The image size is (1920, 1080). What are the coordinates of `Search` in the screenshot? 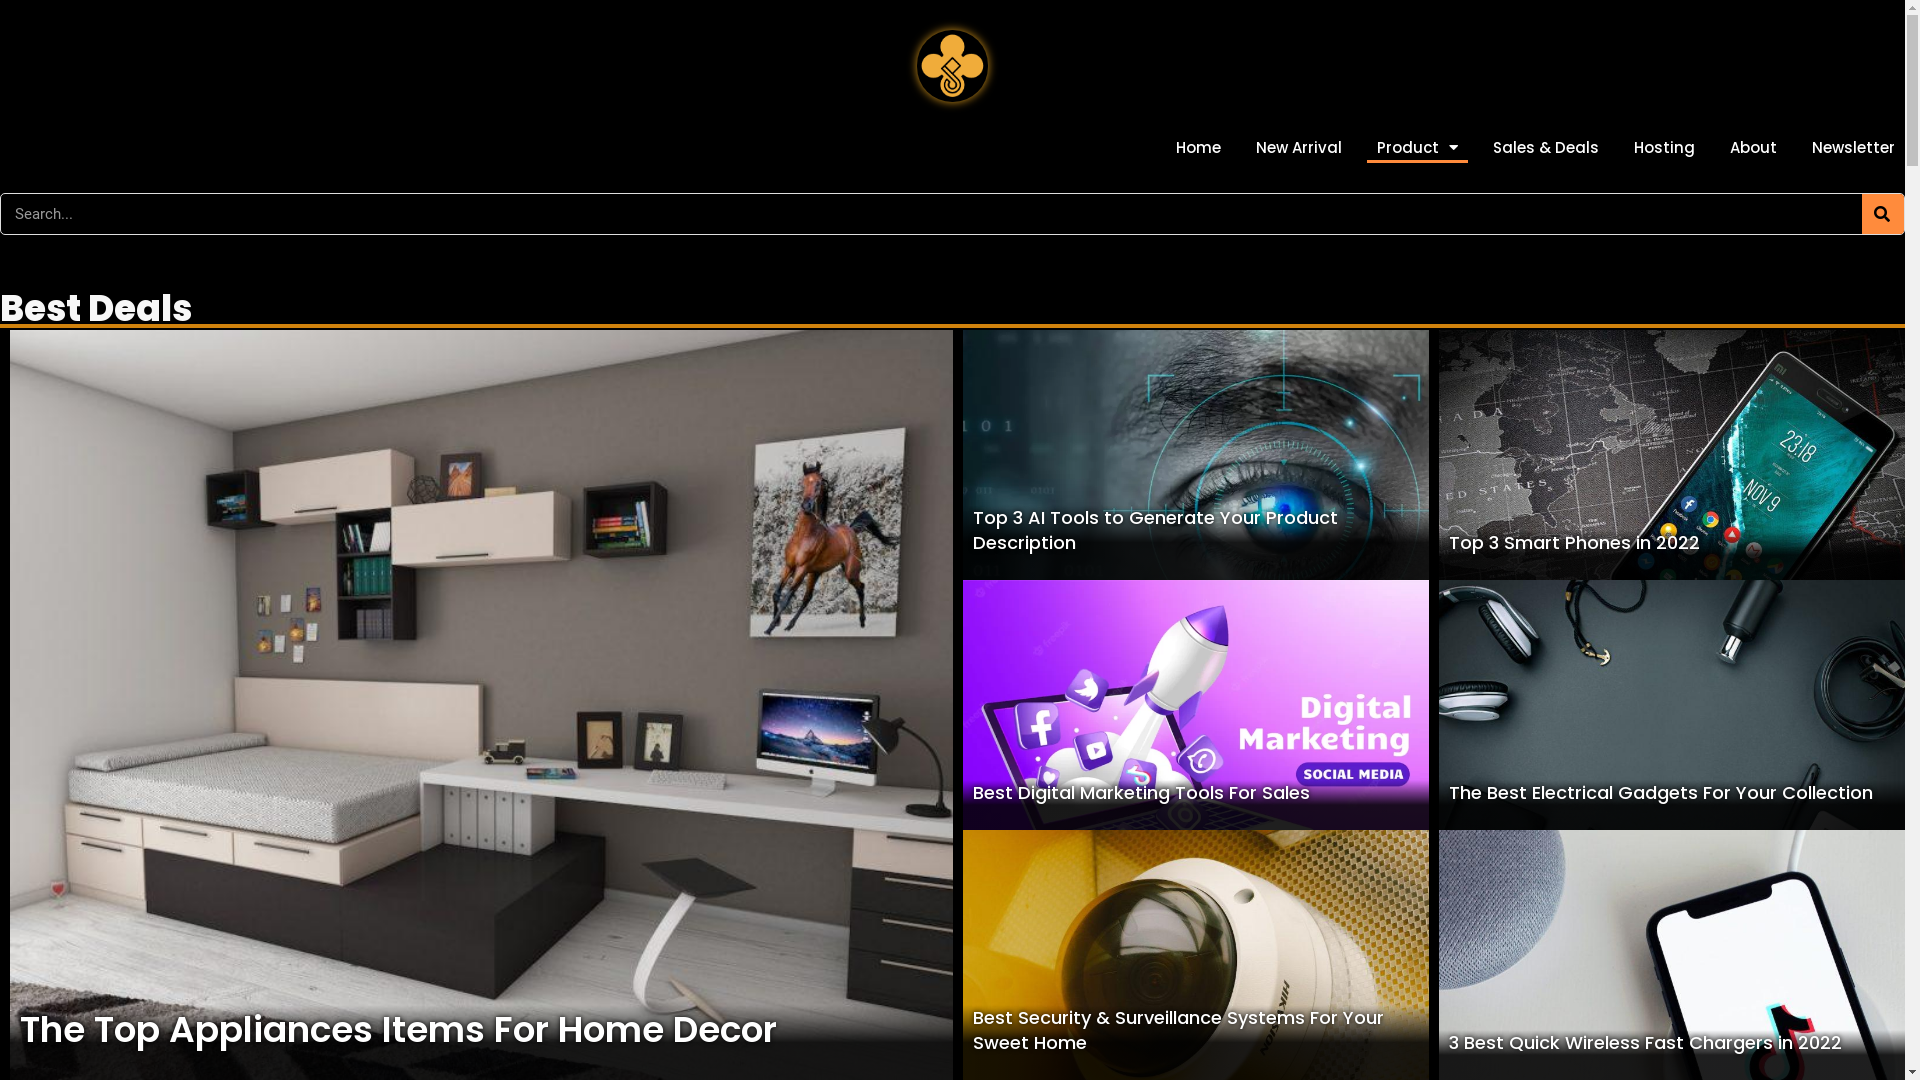 It's located at (1883, 214).